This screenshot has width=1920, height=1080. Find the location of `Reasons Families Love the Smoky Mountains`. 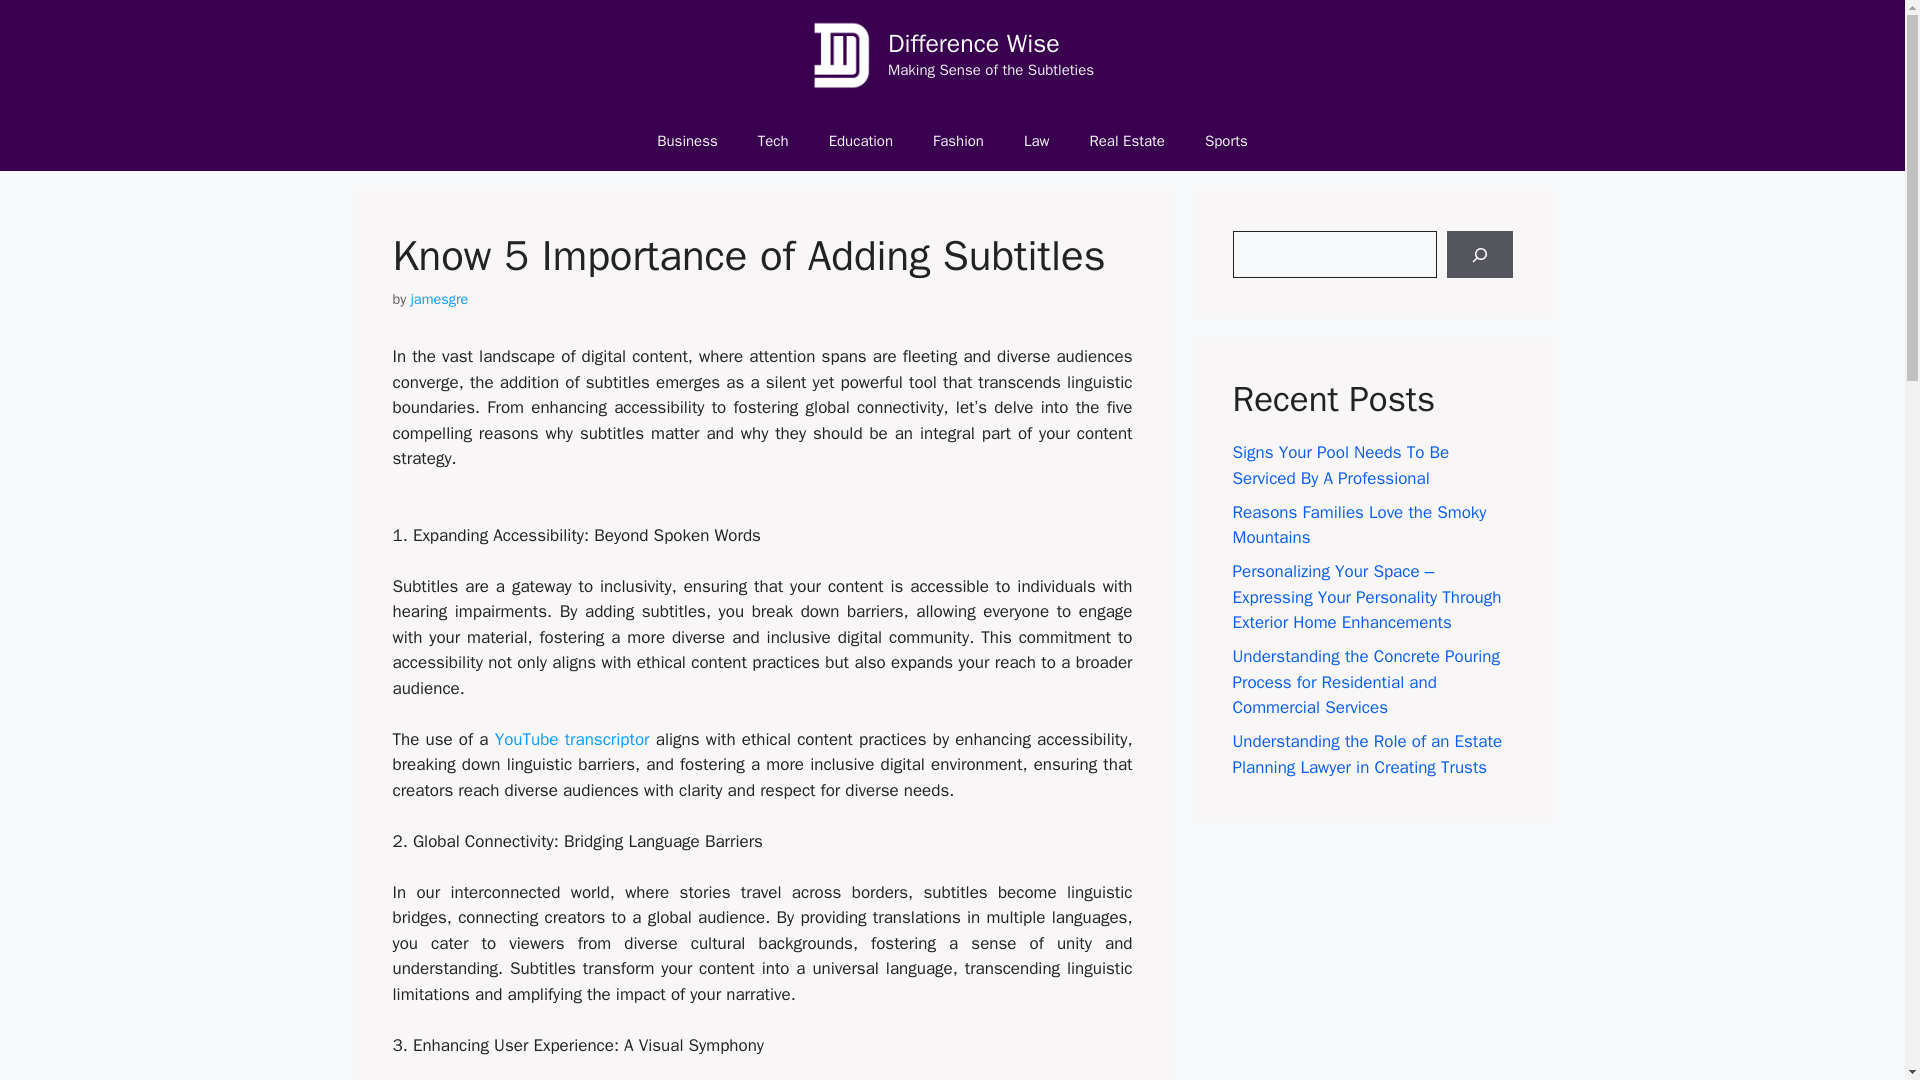

Reasons Families Love the Smoky Mountains is located at coordinates (1359, 525).